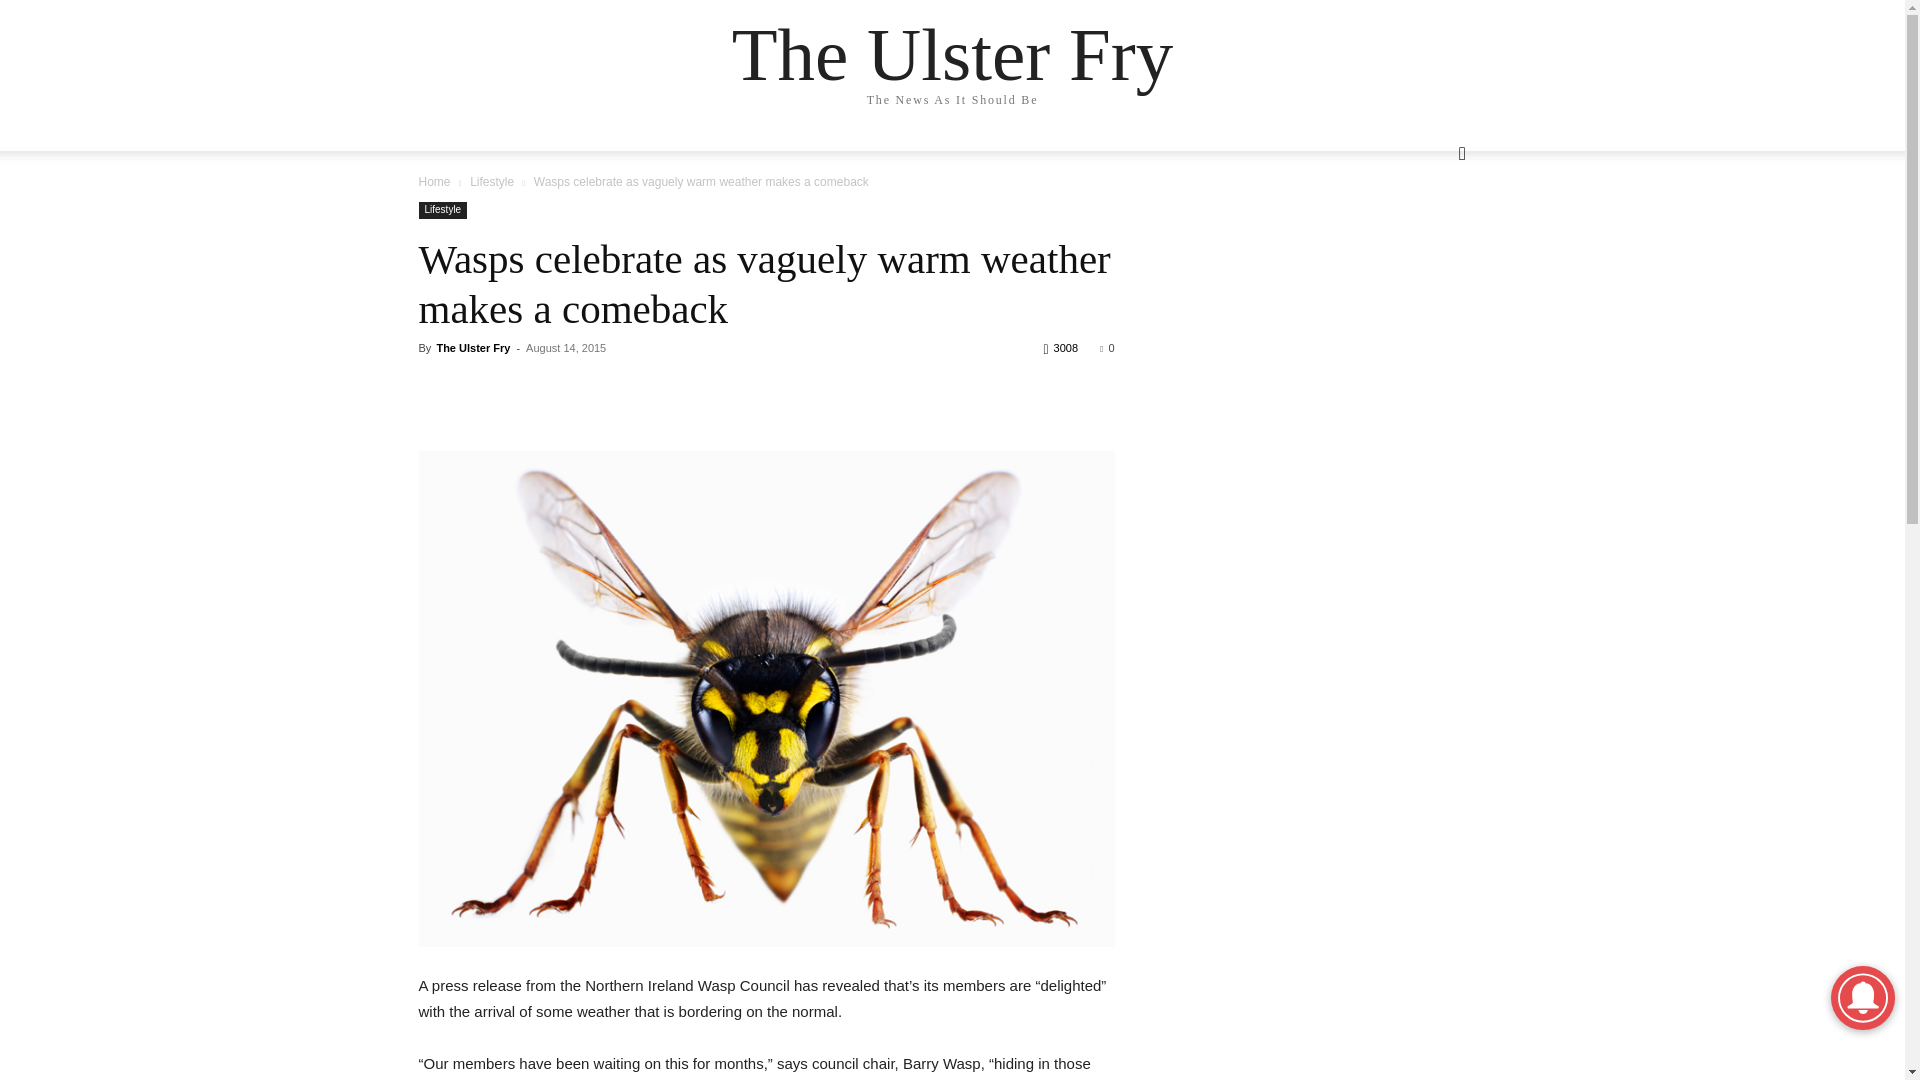 Image resolution: width=1920 pixels, height=1080 pixels. I want to click on 0, so click(1106, 348).